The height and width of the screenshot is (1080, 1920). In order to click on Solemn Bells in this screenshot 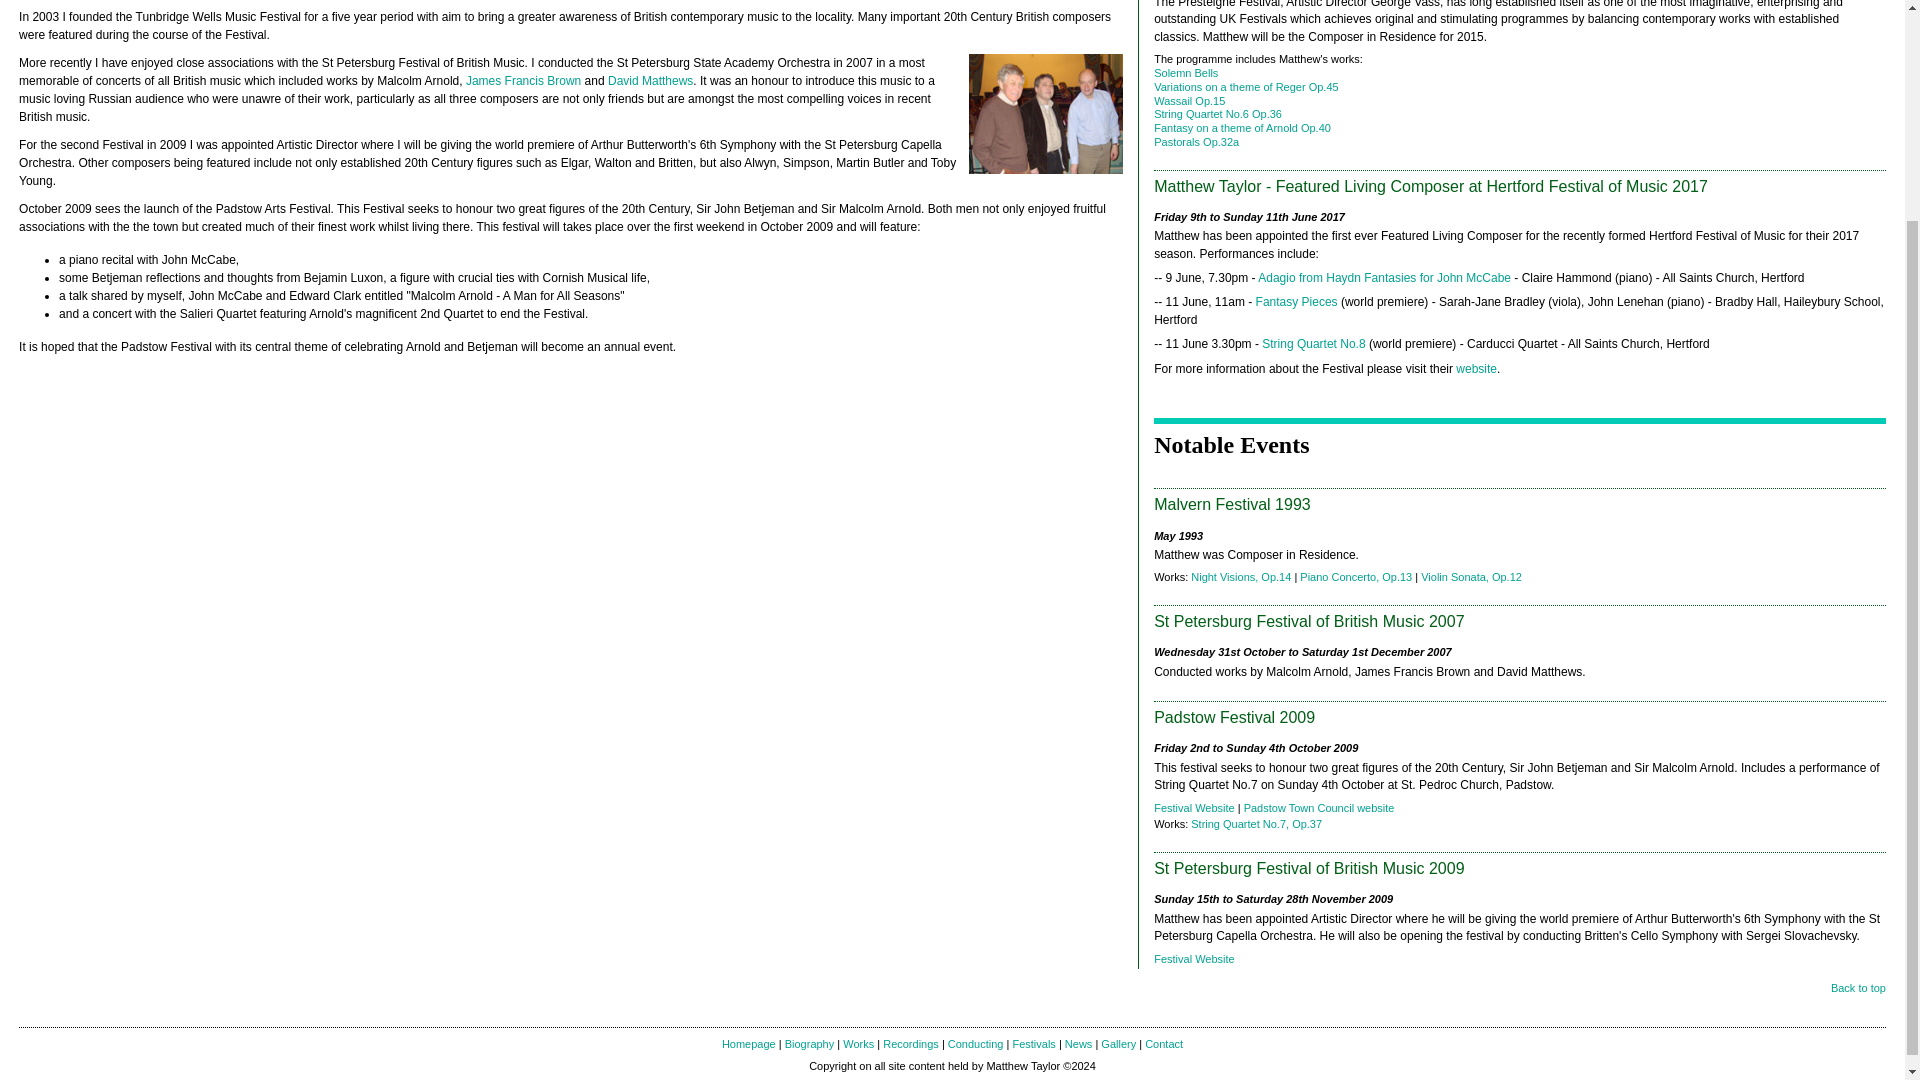, I will do `click(1185, 72)`.